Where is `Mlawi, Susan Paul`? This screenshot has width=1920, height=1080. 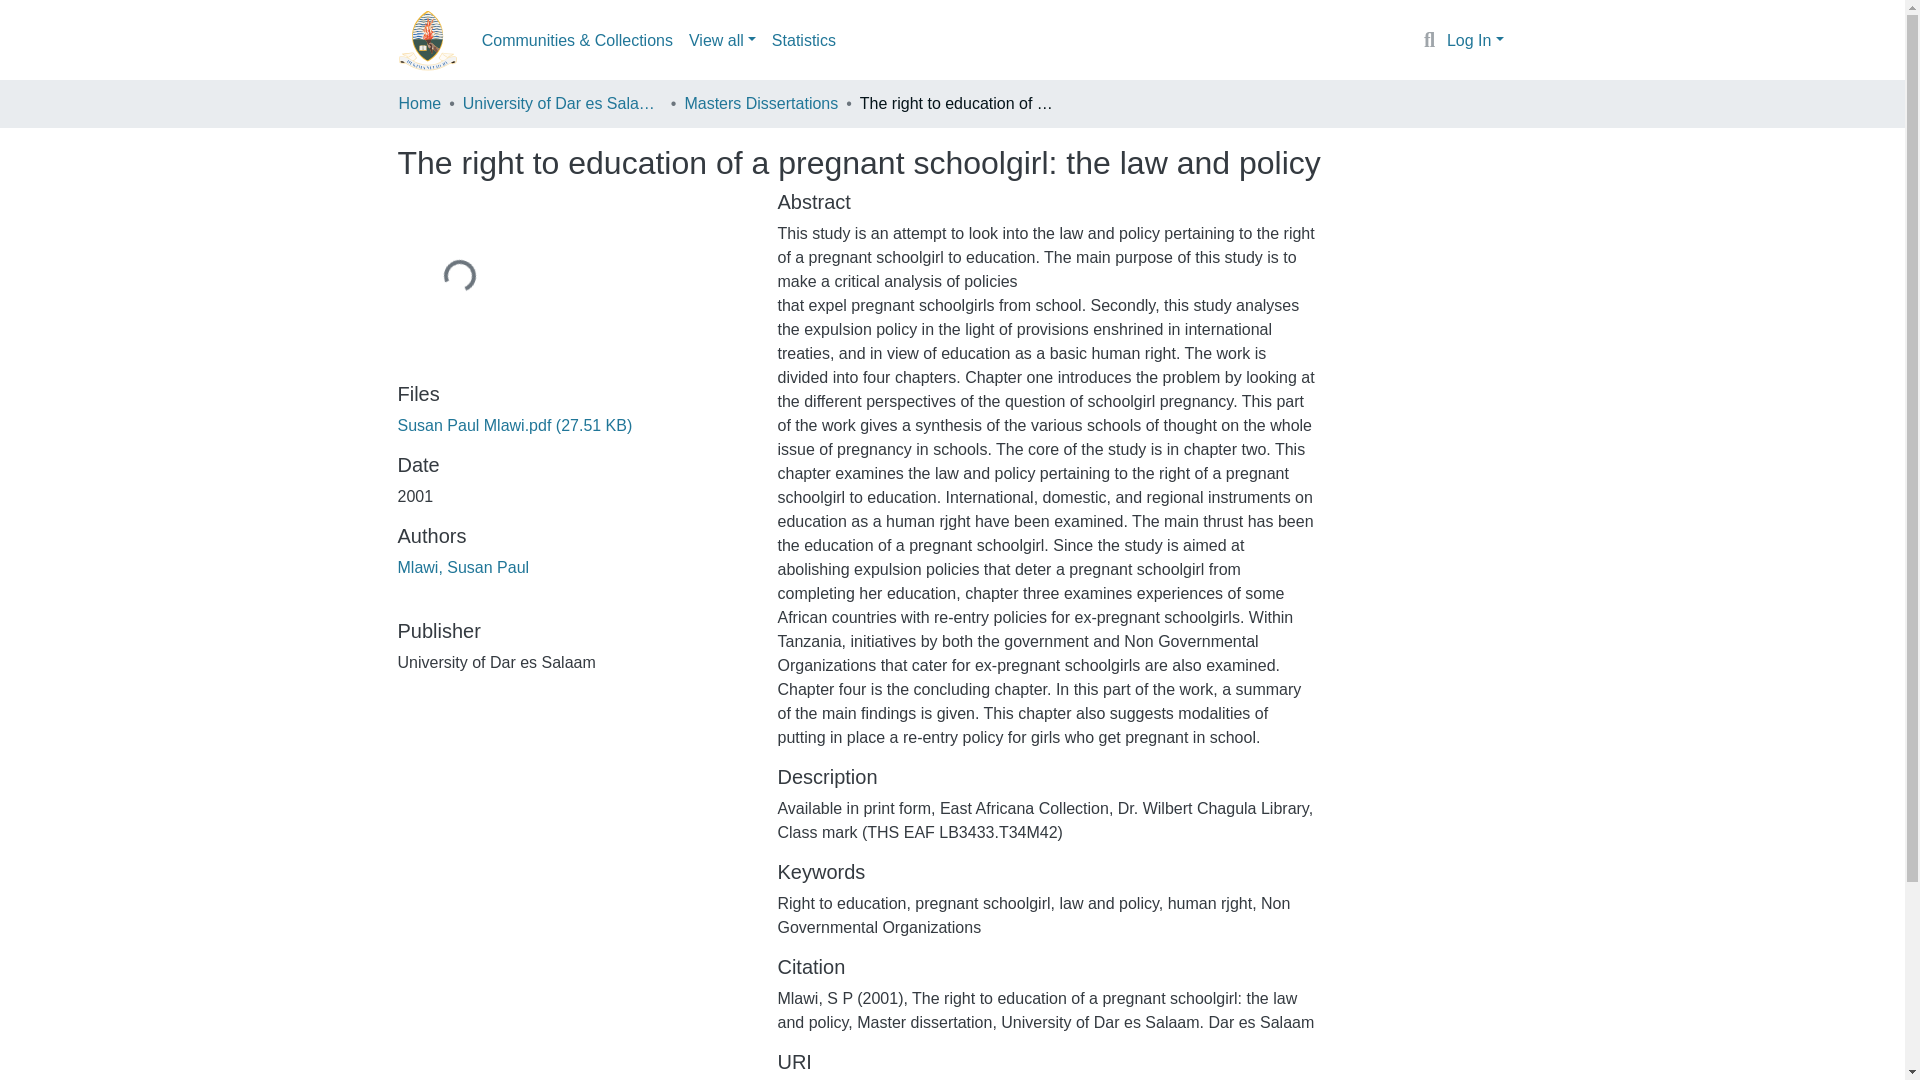 Mlawi, Susan Paul is located at coordinates (463, 567).